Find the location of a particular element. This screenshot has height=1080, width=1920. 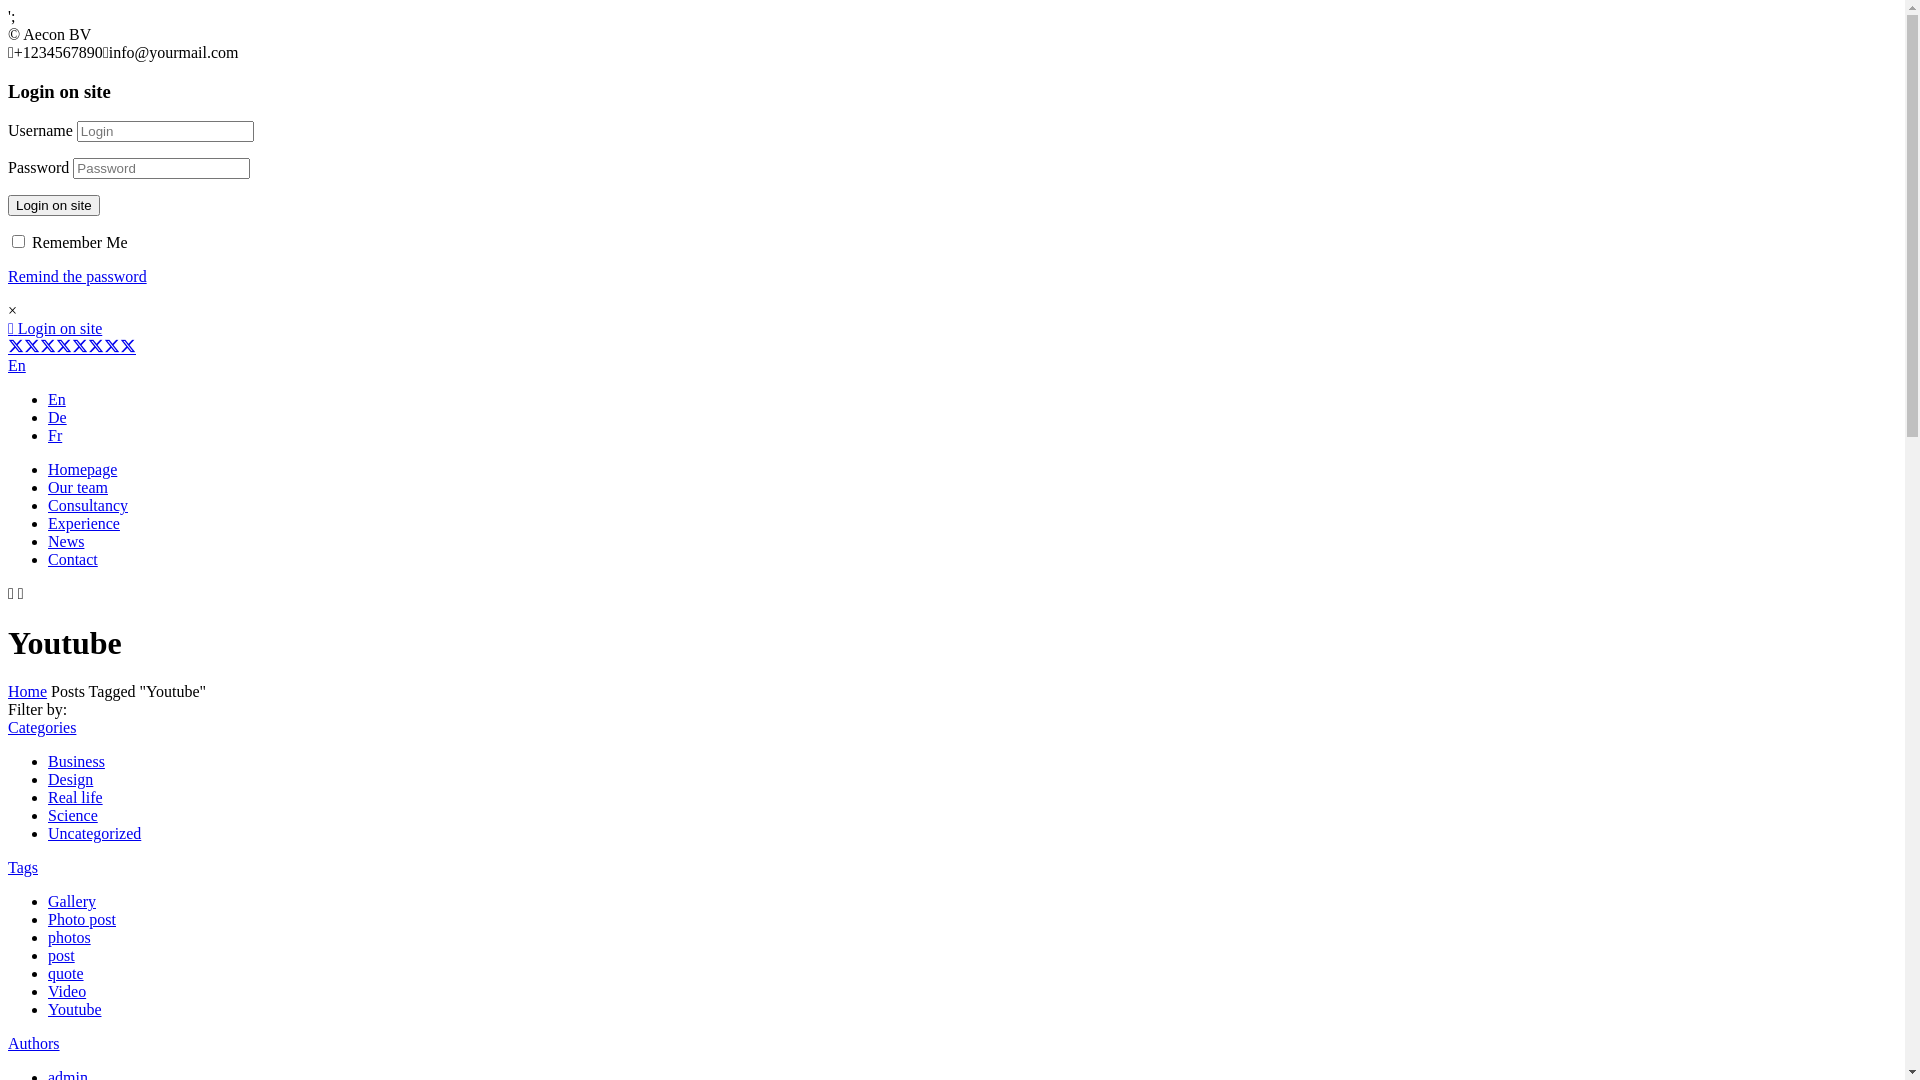

Photo post is located at coordinates (82, 920).